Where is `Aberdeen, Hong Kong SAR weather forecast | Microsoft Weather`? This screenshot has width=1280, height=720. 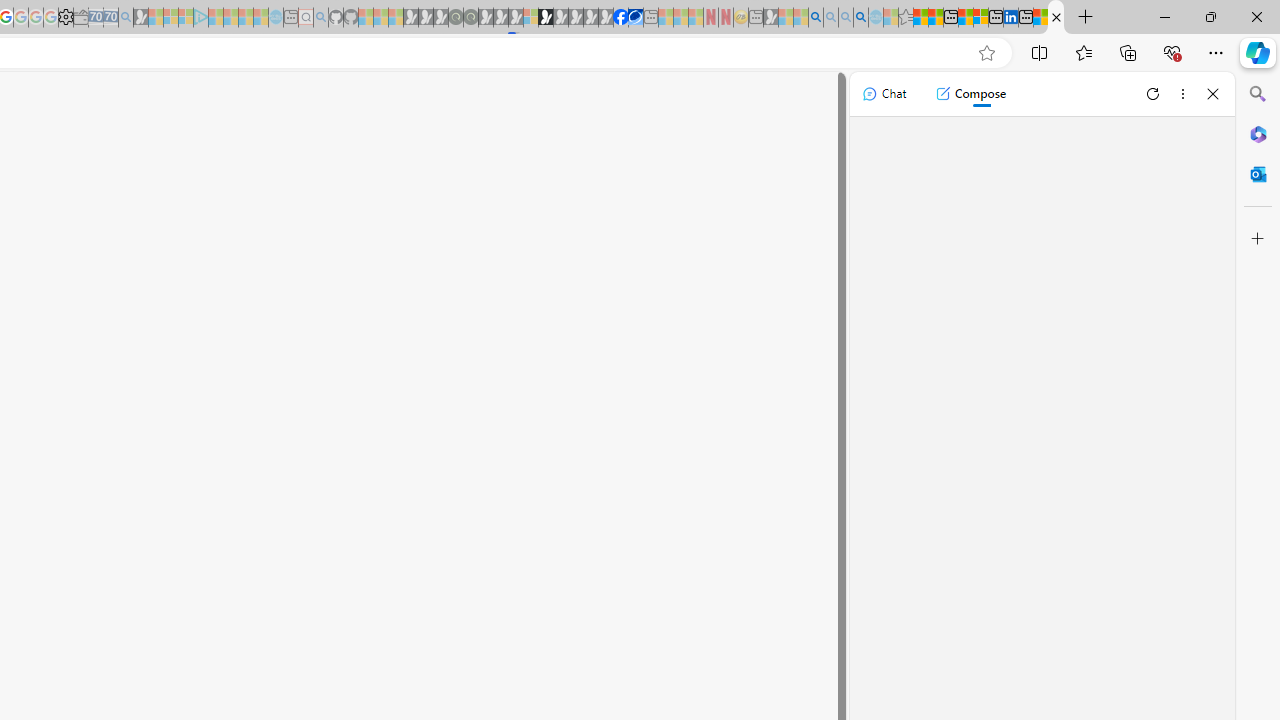 Aberdeen, Hong Kong SAR weather forecast | Microsoft Weather is located at coordinates (936, 18).